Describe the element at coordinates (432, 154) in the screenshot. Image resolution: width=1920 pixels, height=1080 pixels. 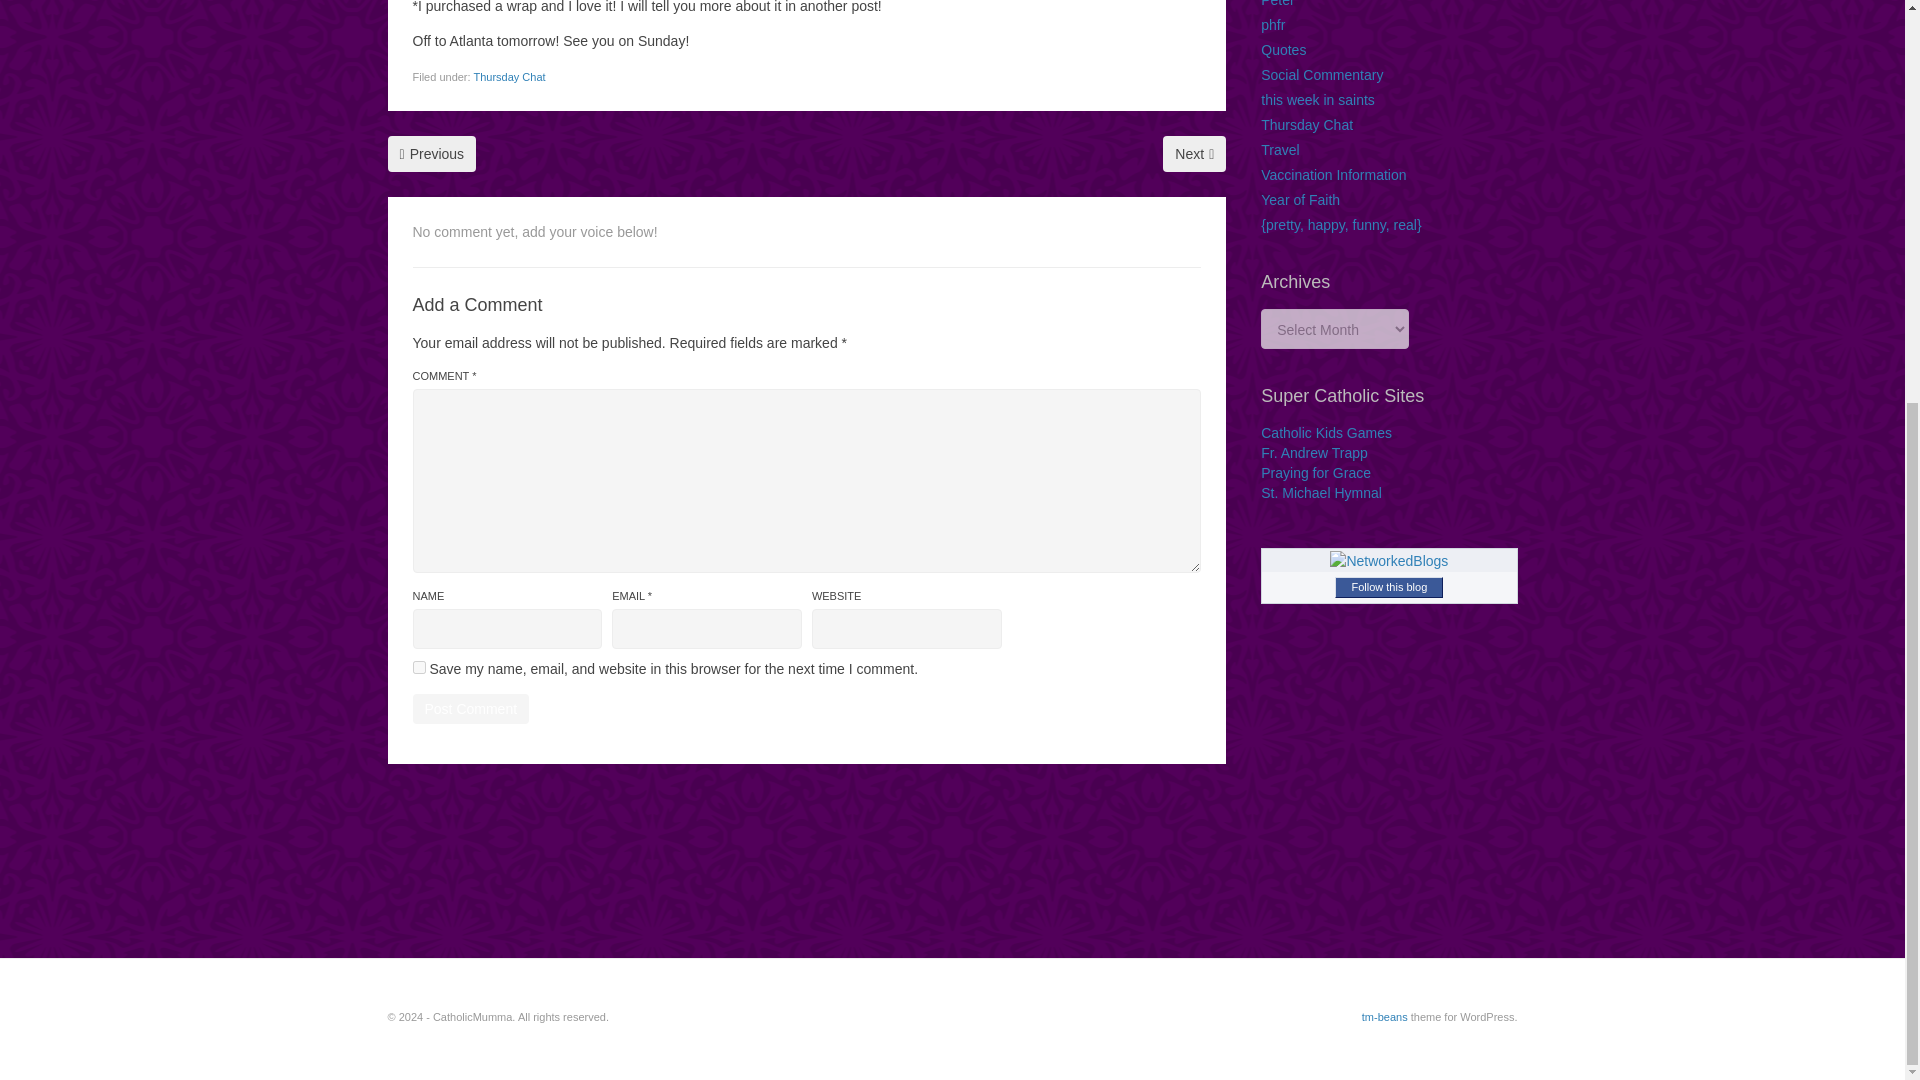
I see `Previous` at that location.